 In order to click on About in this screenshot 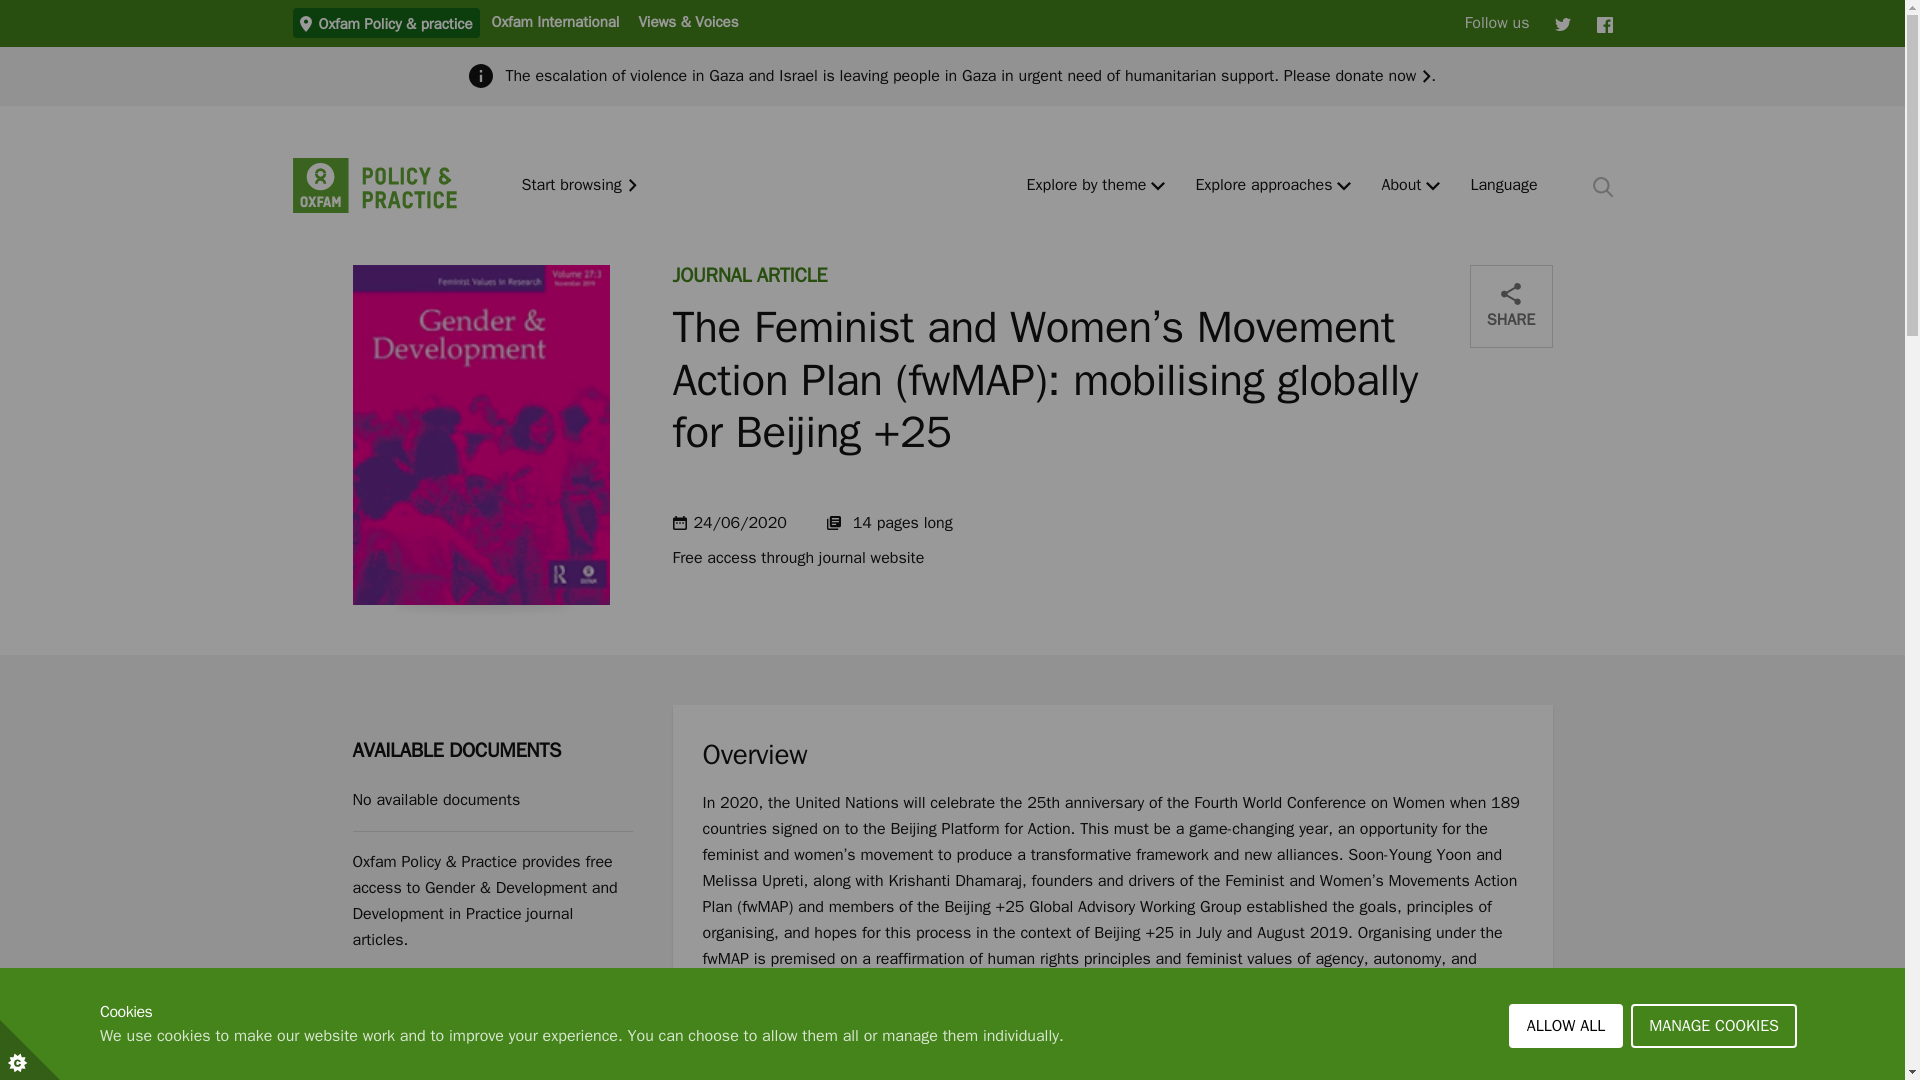, I will do `click(1400, 186)`.